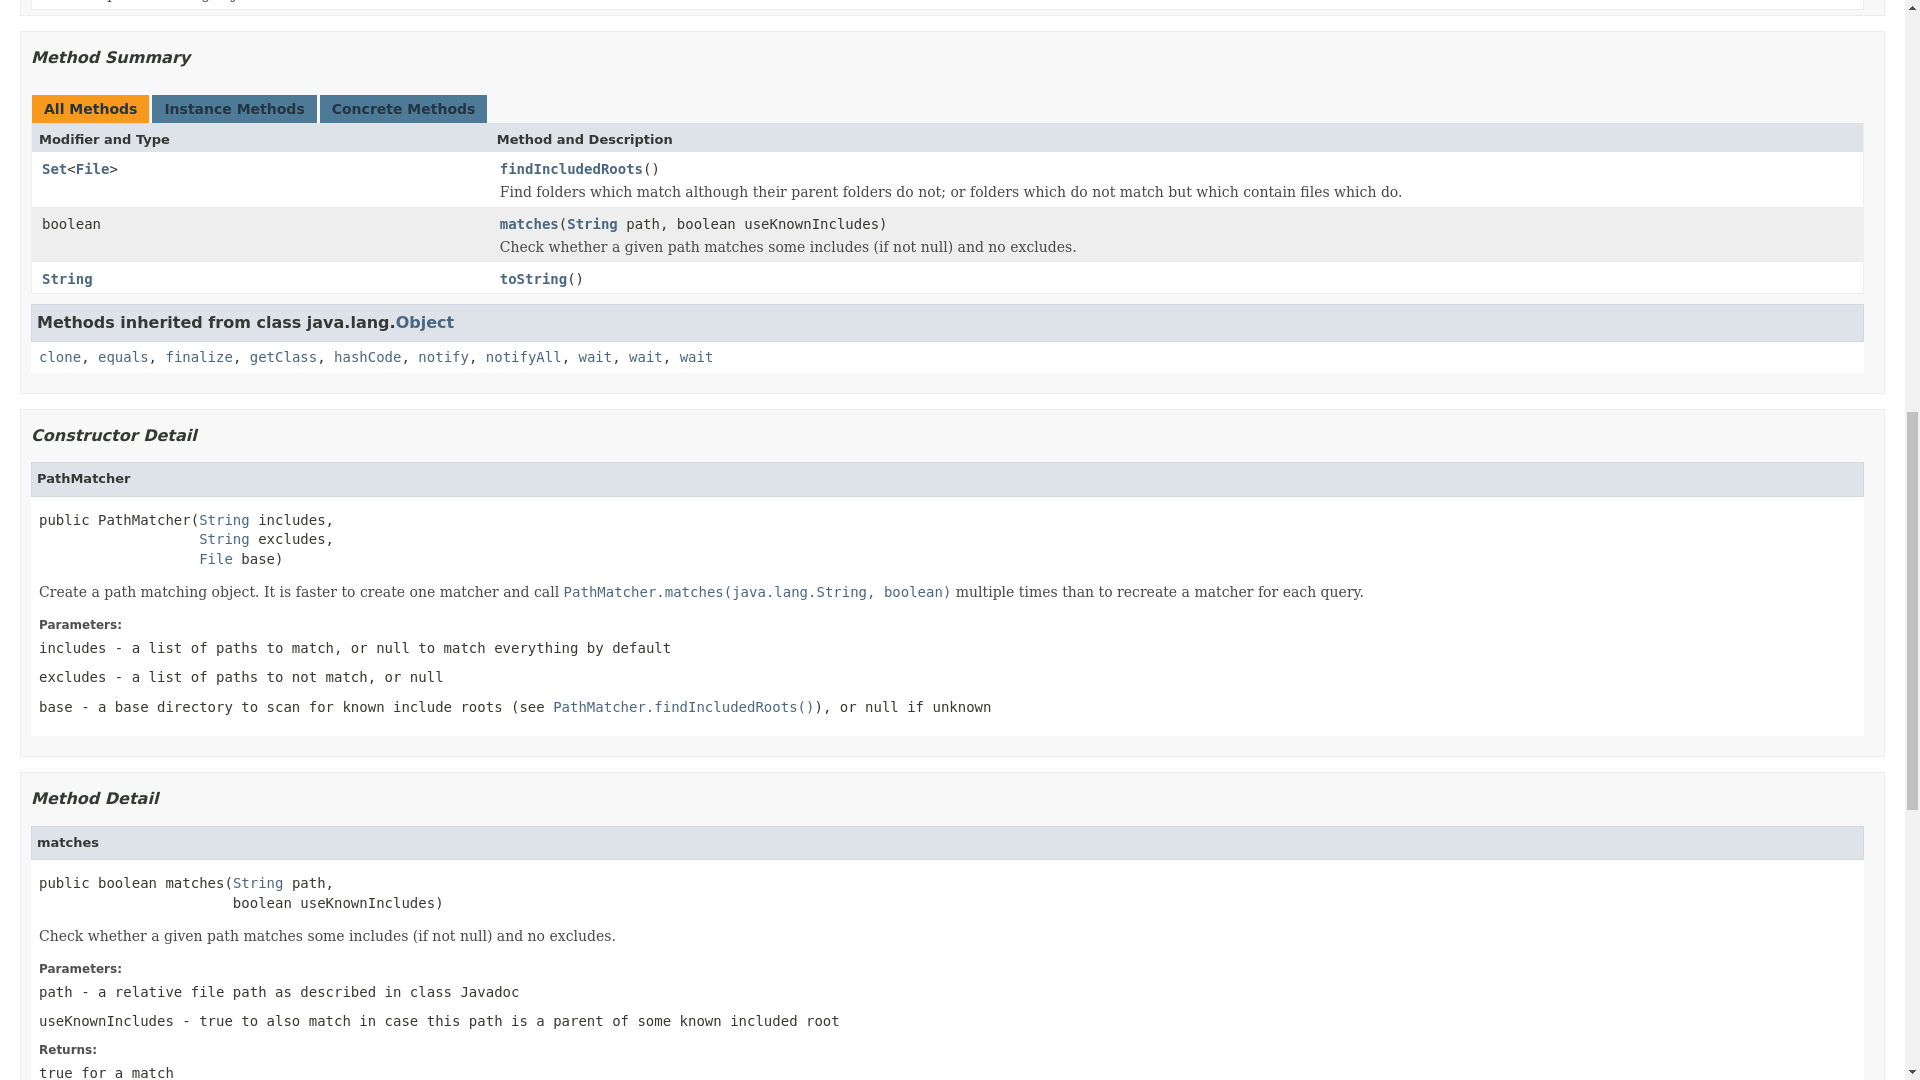  Describe the element at coordinates (54, 168) in the screenshot. I see `Set` at that location.